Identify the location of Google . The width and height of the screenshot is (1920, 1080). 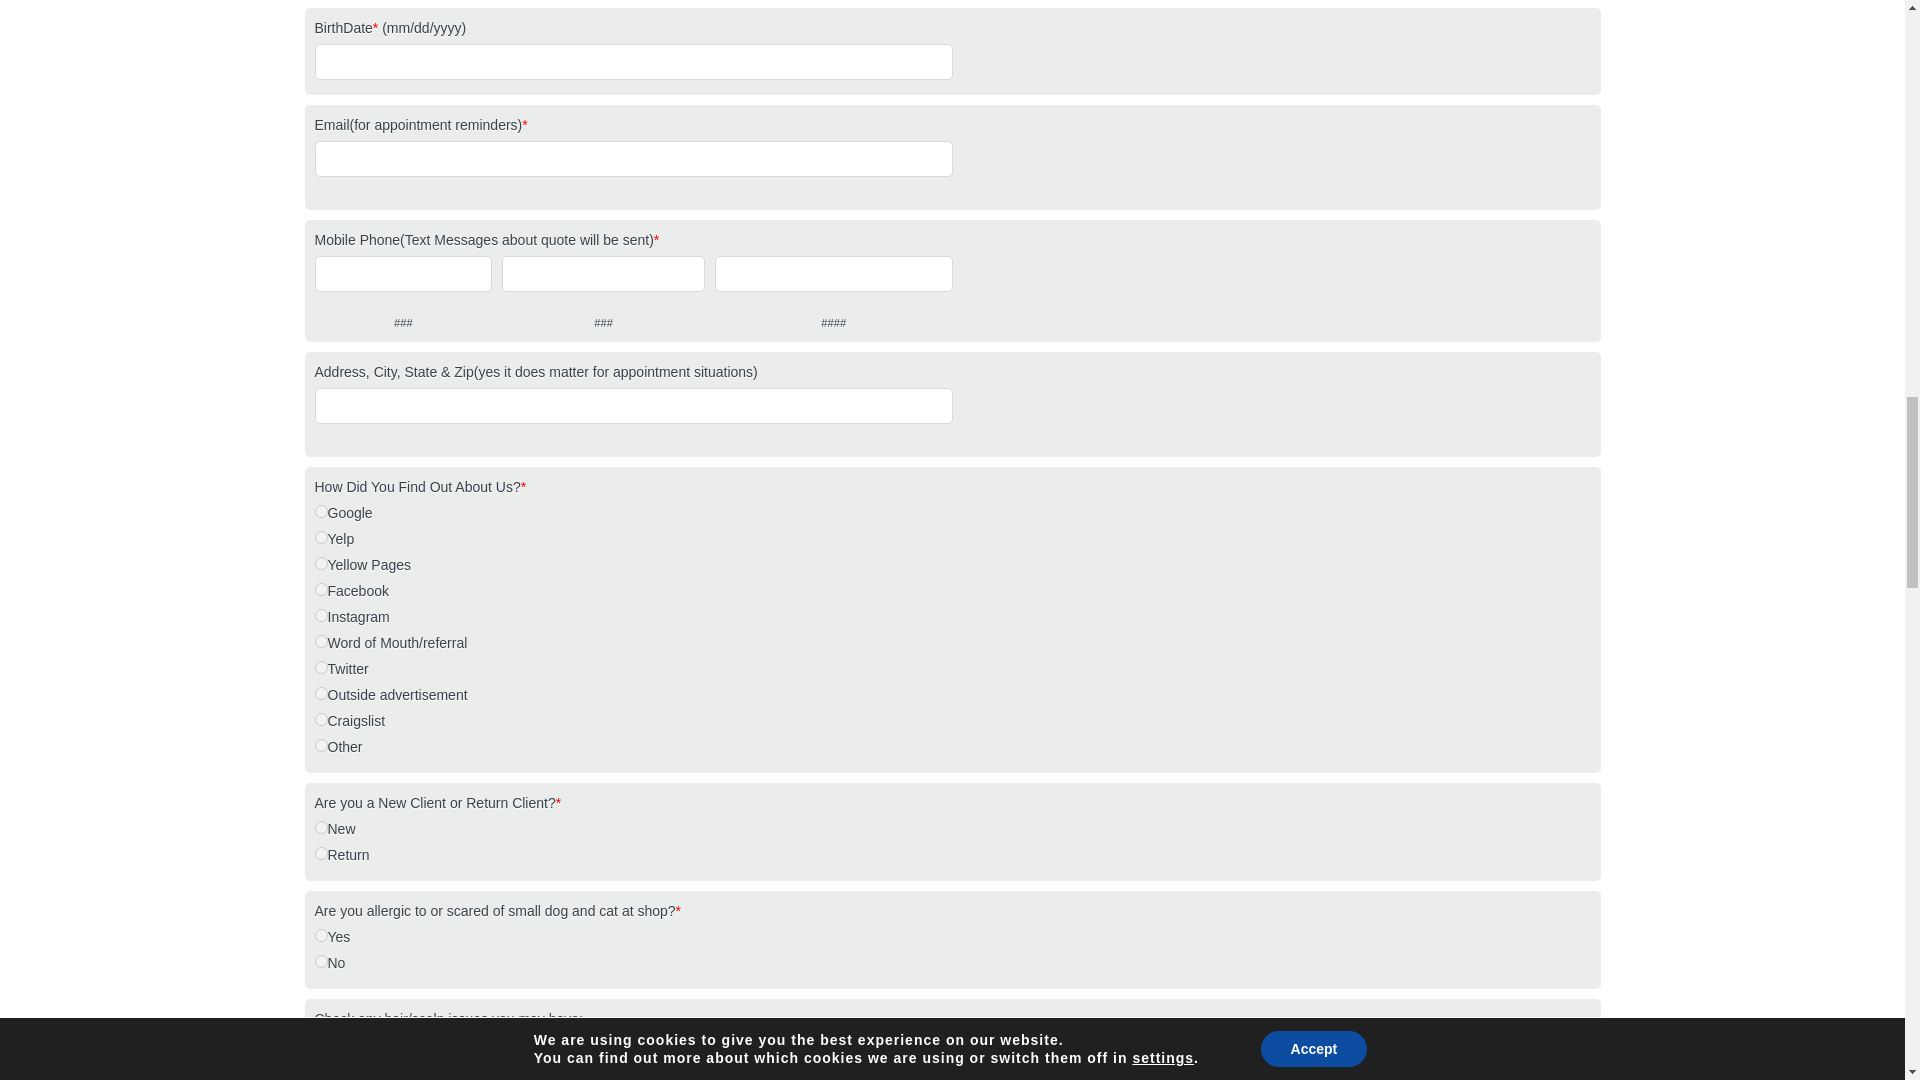
(320, 512).